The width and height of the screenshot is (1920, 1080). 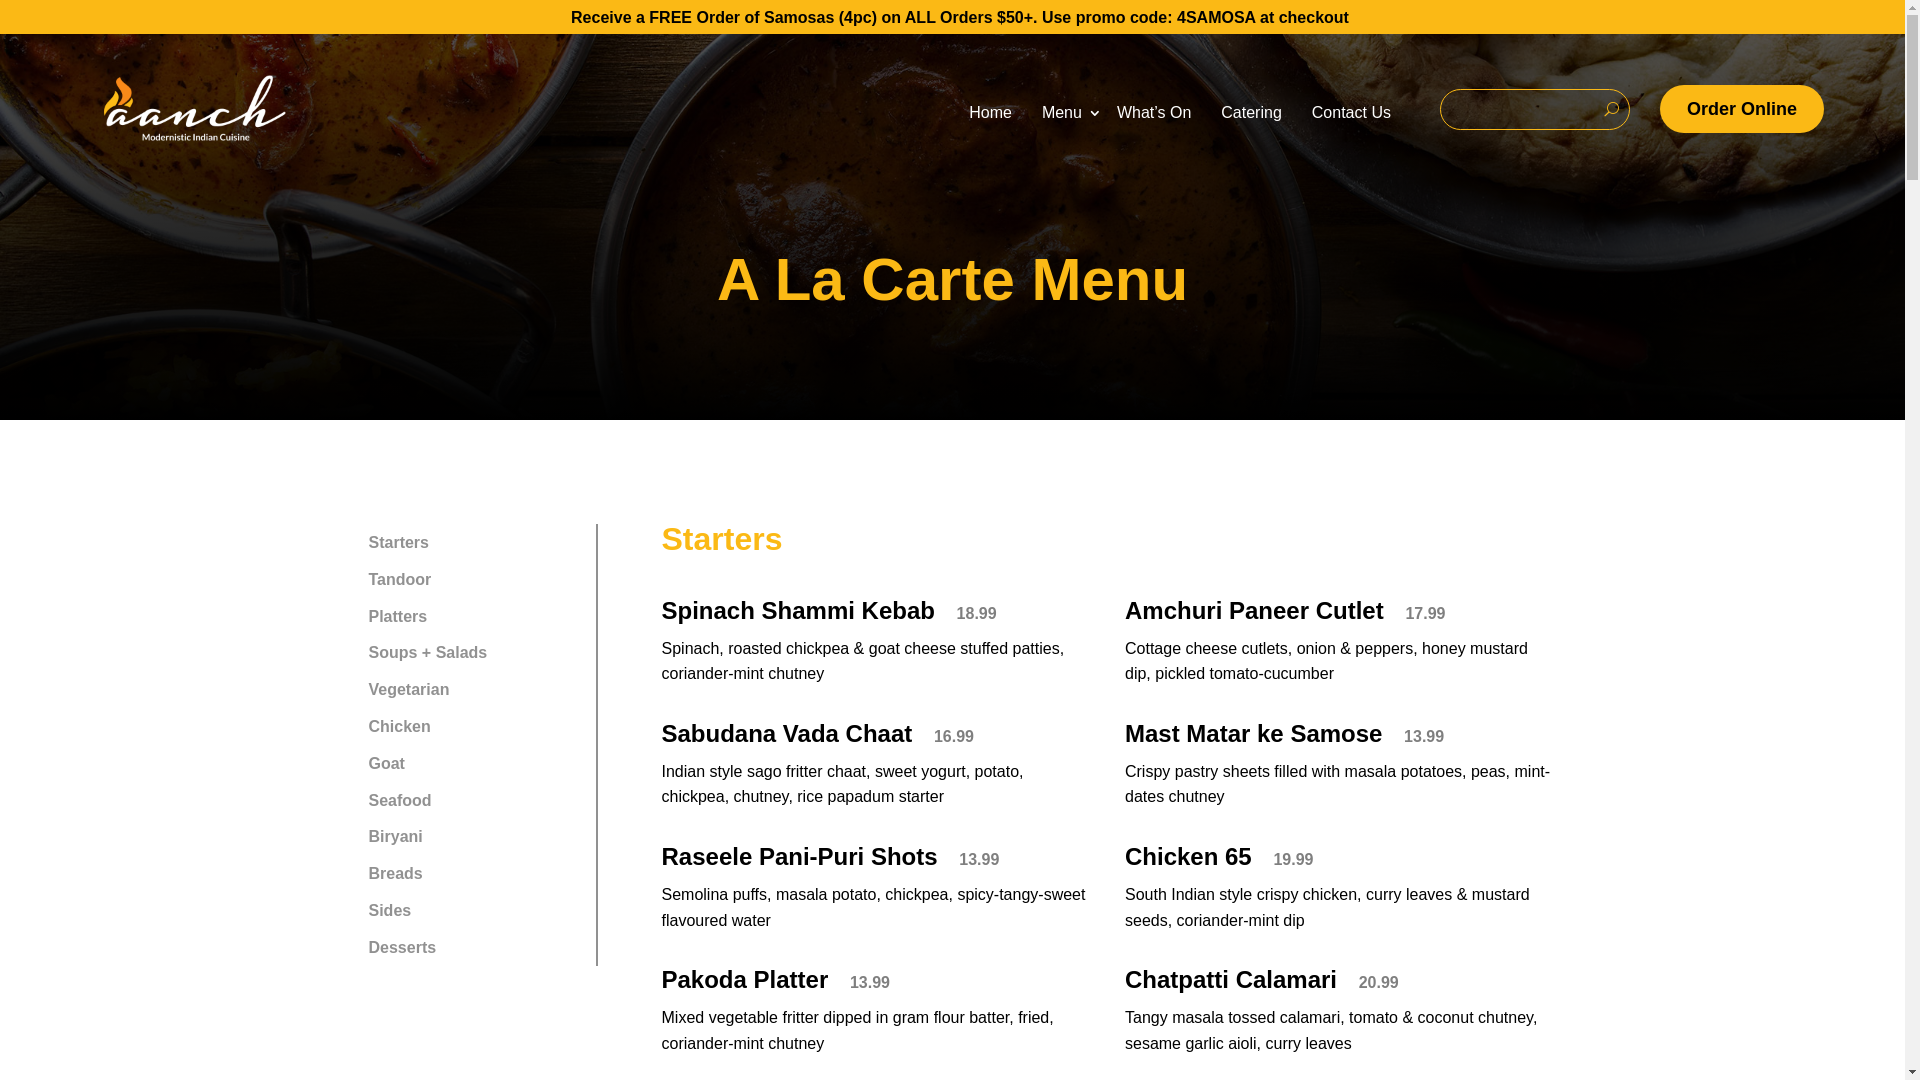 I want to click on Breads, so click(x=475, y=874).